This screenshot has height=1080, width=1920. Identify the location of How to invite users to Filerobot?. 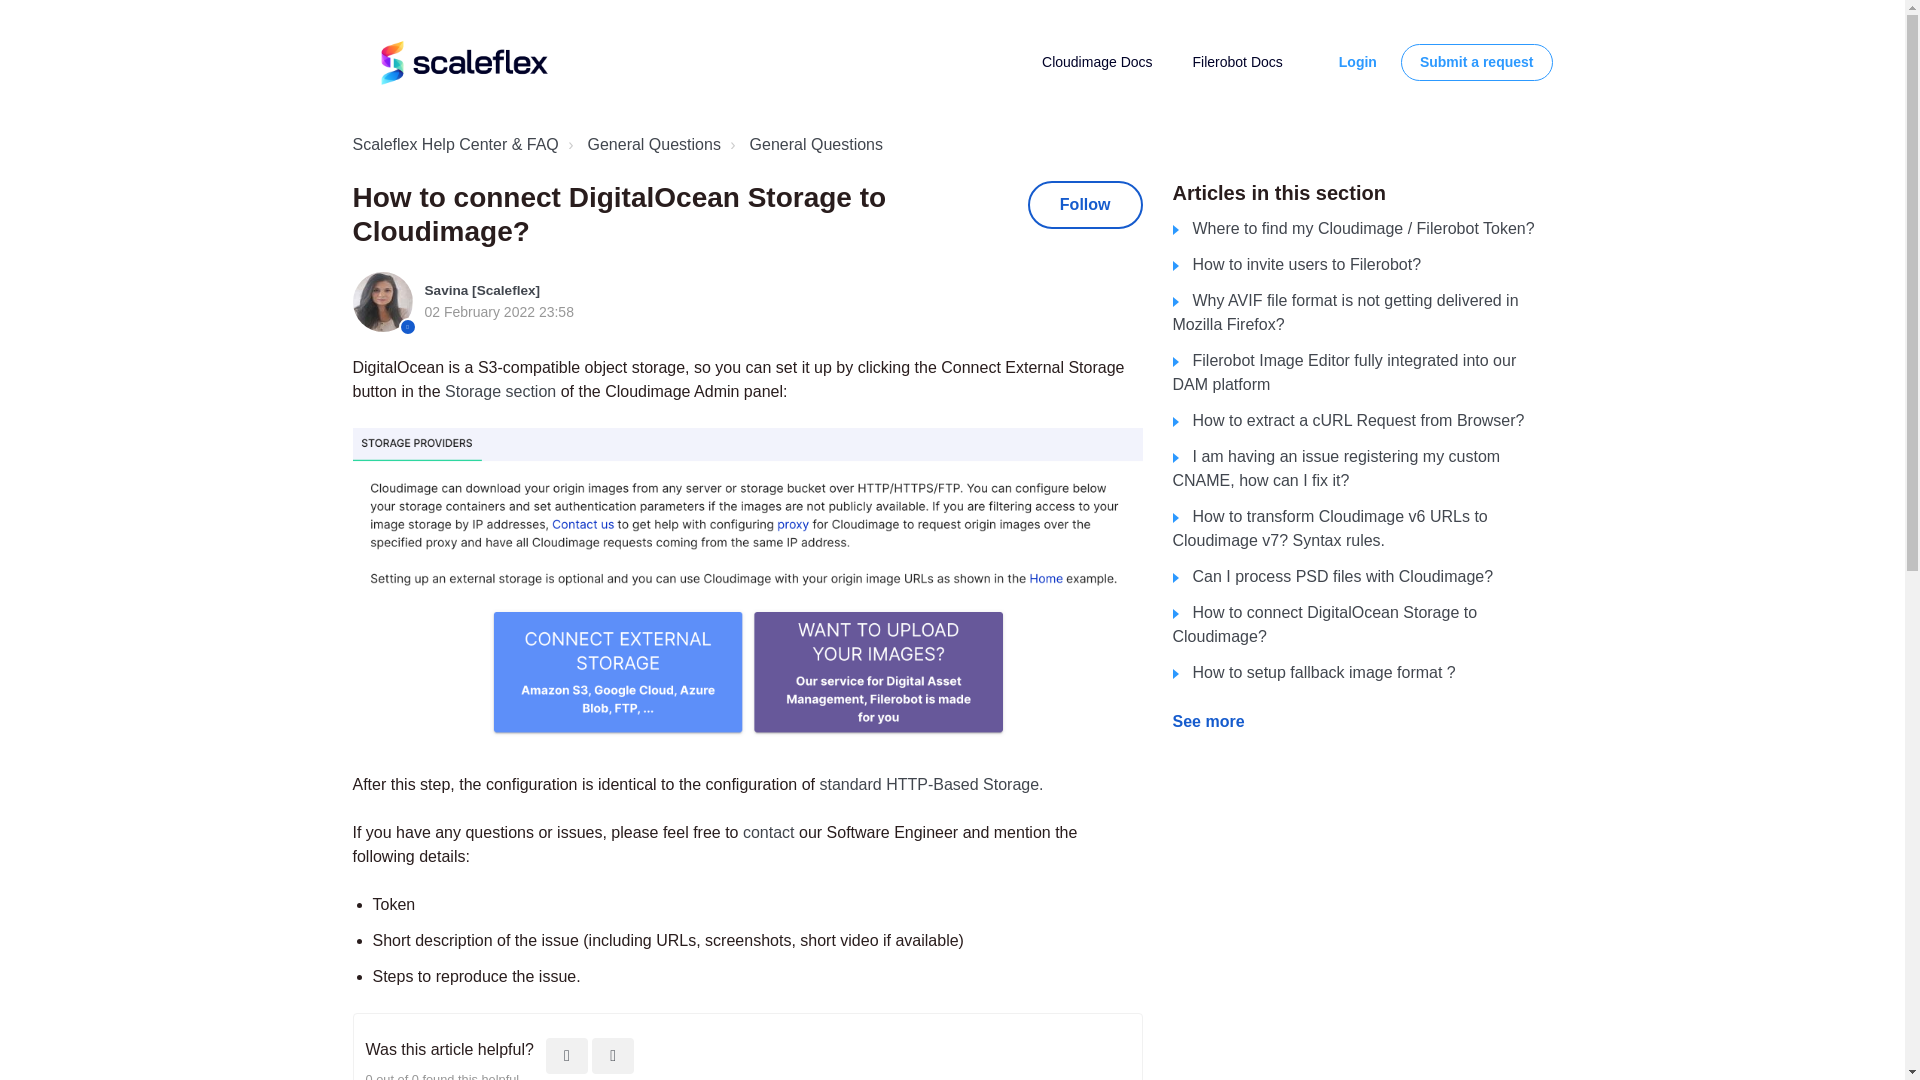
(1296, 264).